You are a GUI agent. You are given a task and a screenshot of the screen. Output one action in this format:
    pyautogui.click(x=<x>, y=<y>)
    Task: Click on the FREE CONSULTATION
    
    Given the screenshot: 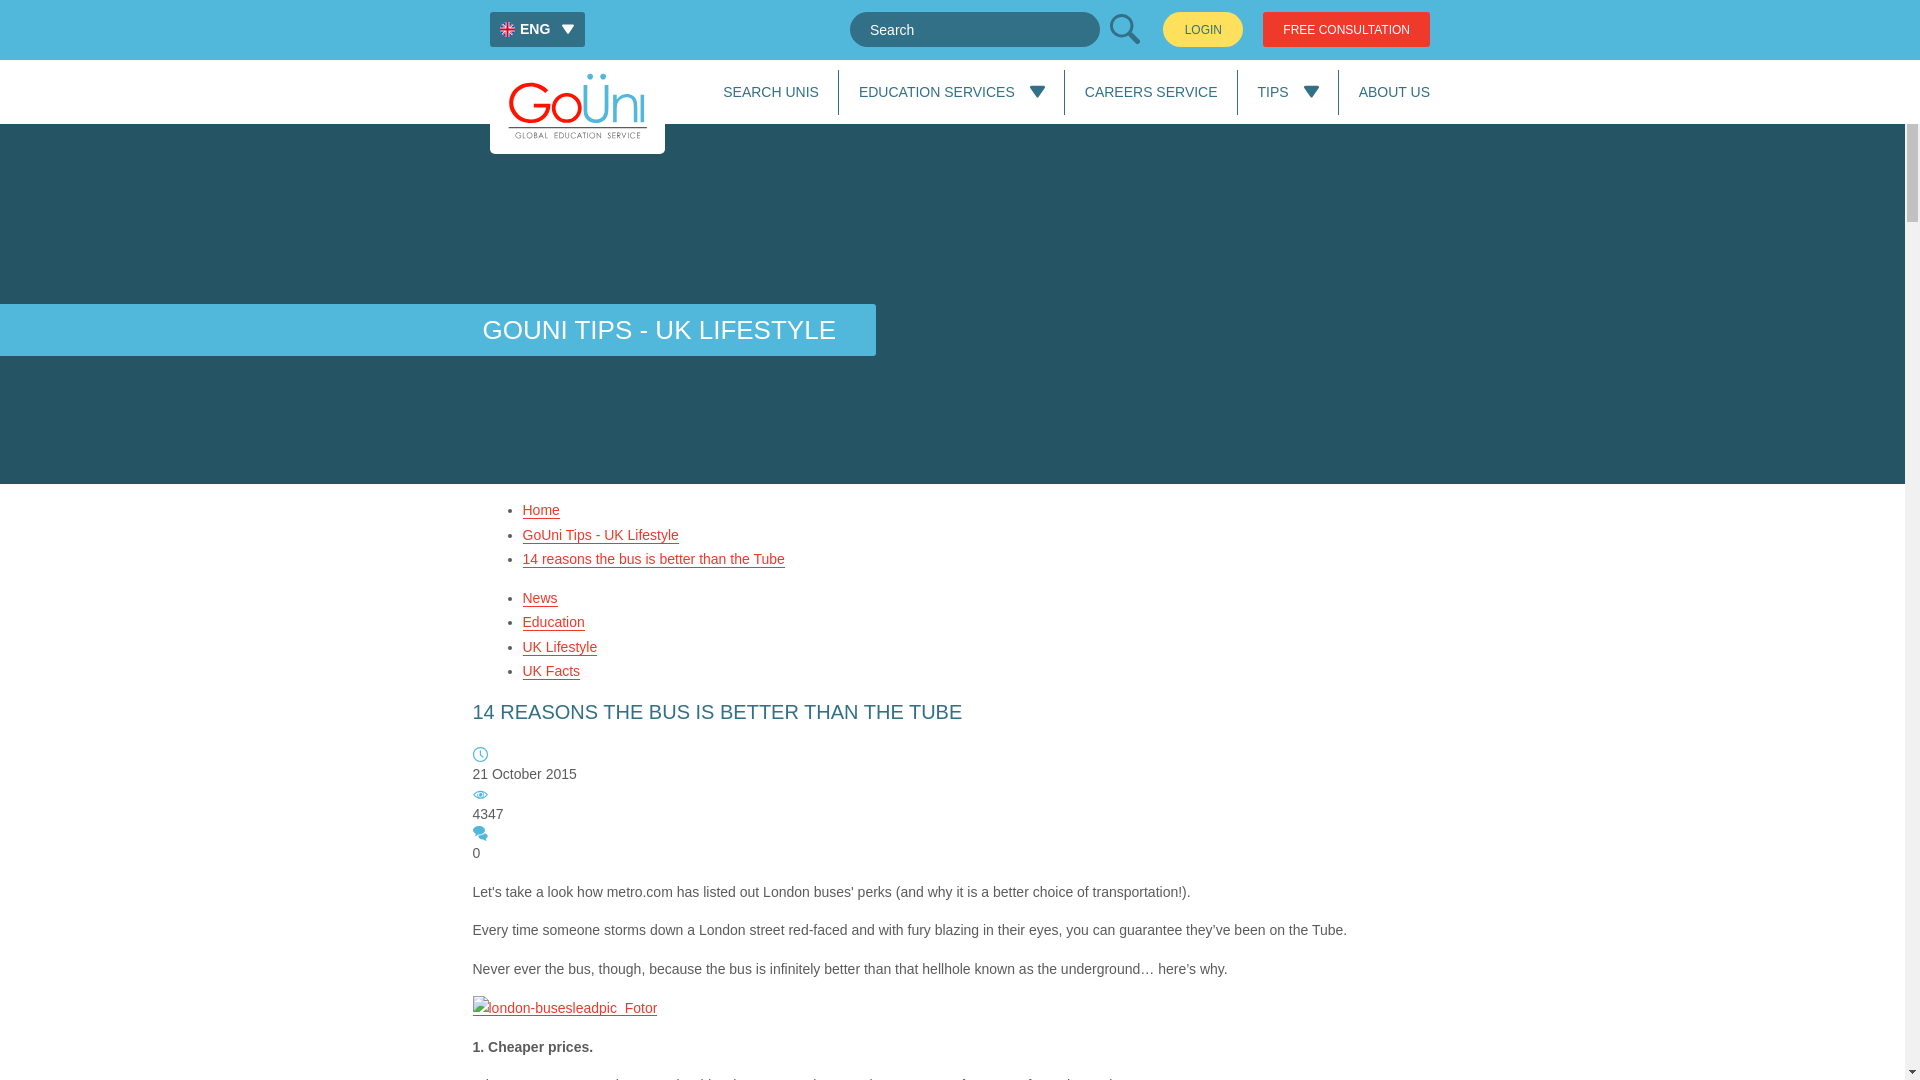 What is the action you would take?
    pyautogui.click(x=1346, y=29)
    